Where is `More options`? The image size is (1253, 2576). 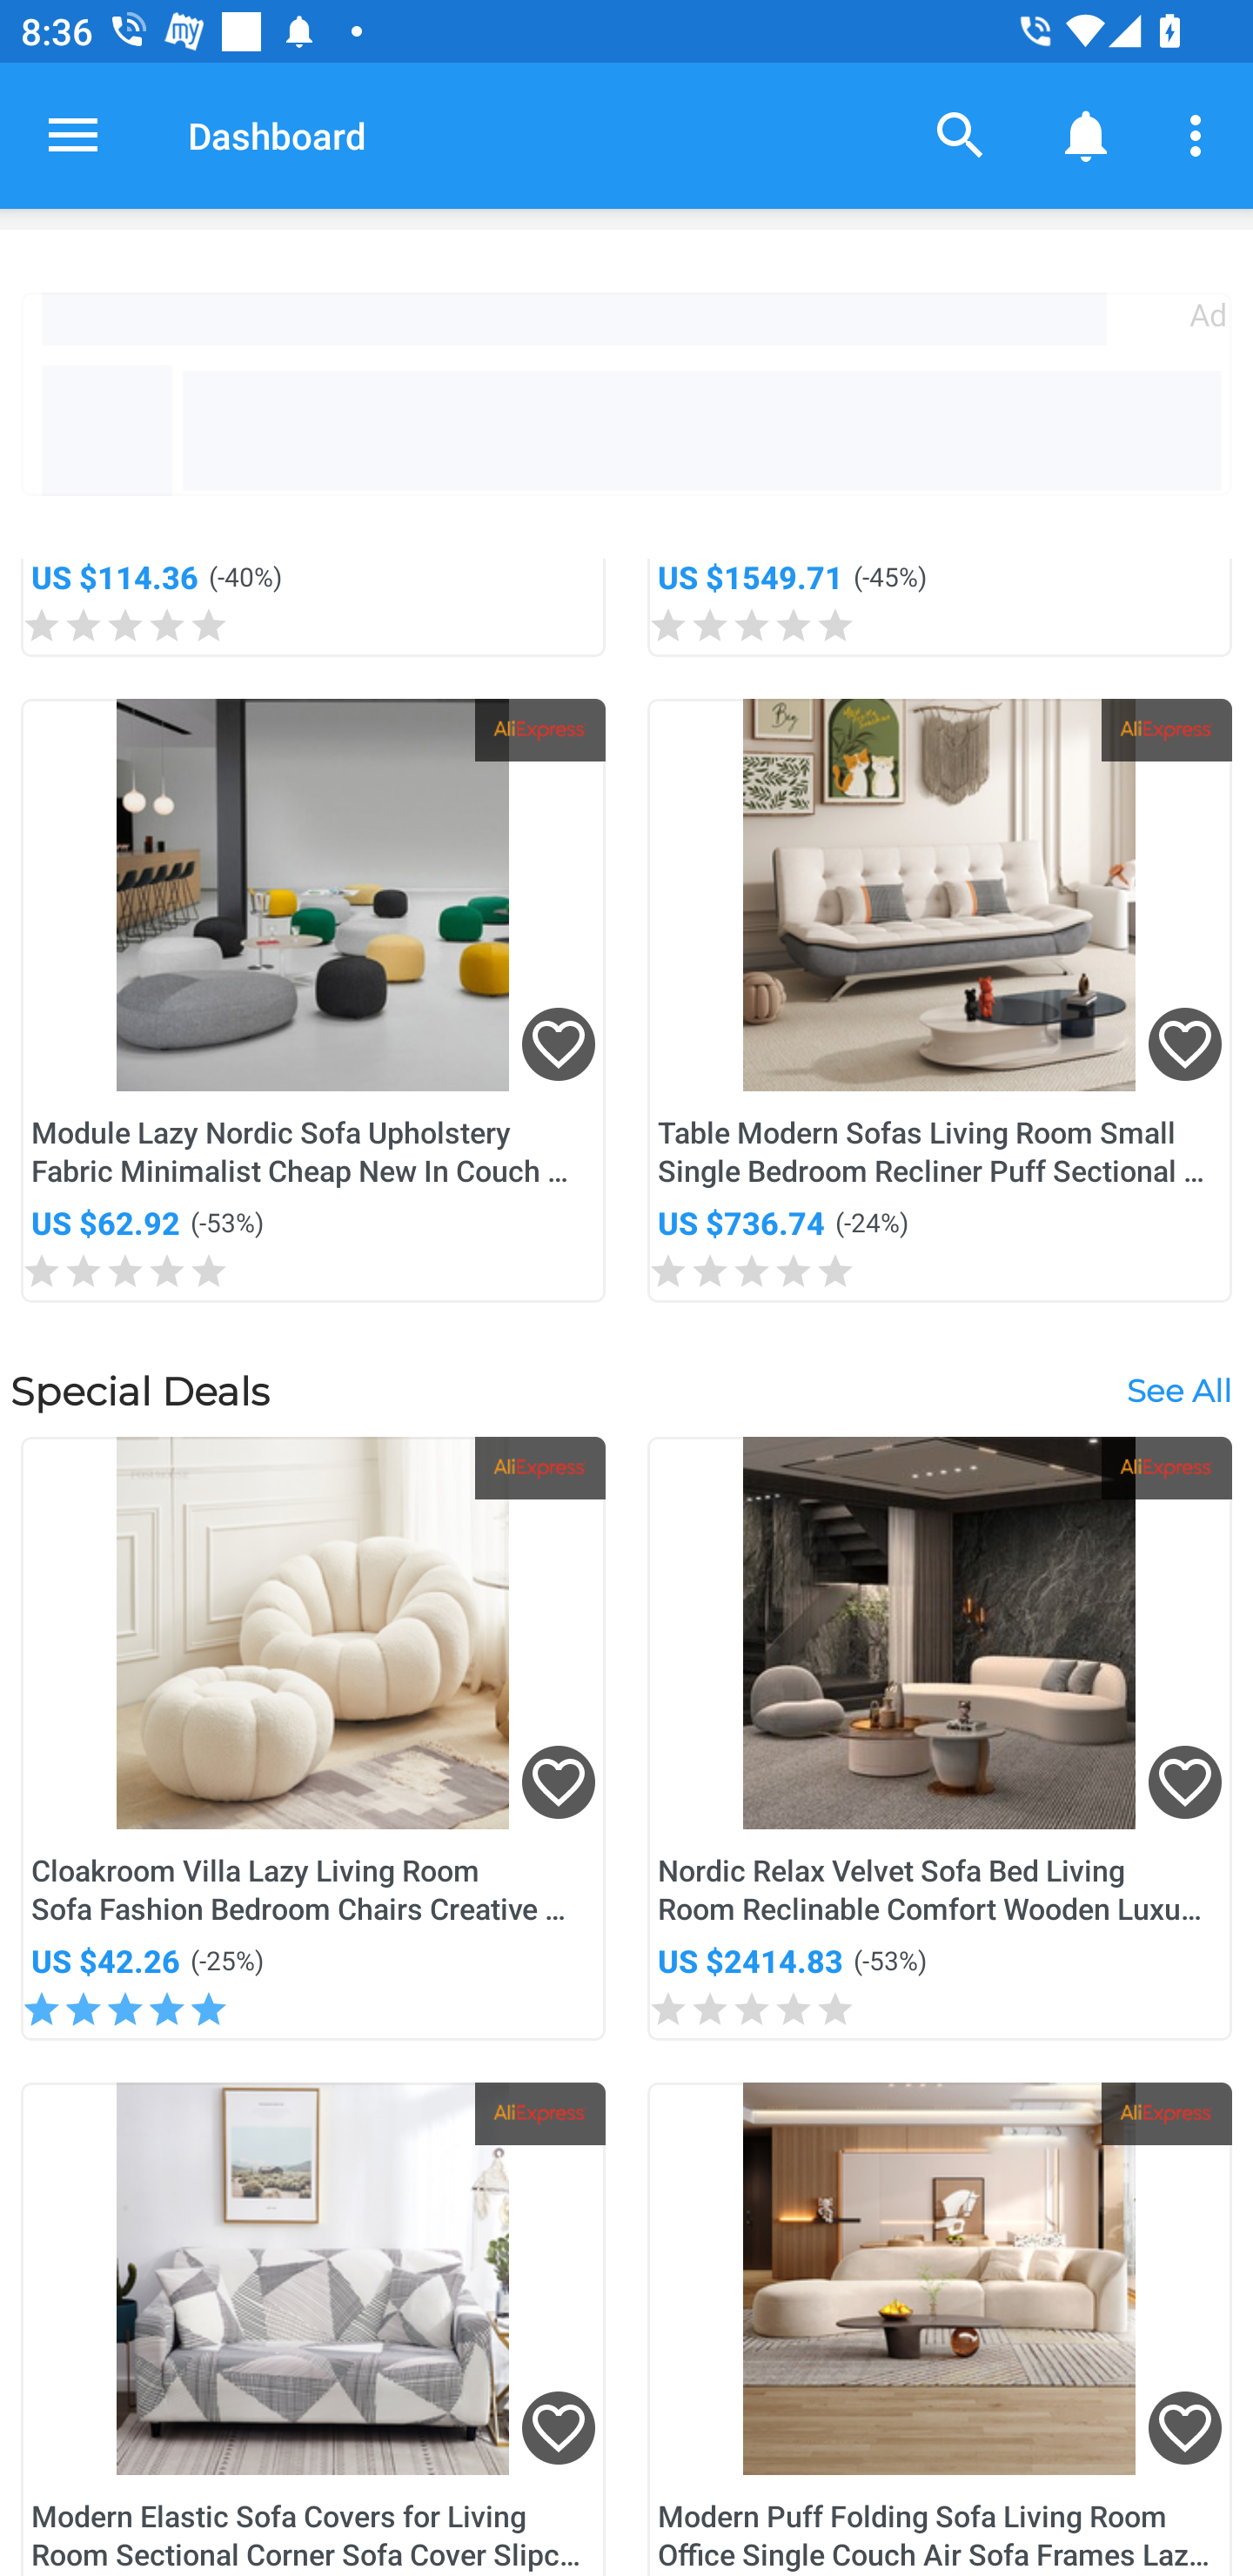
More options is located at coordinates (1201, 134).